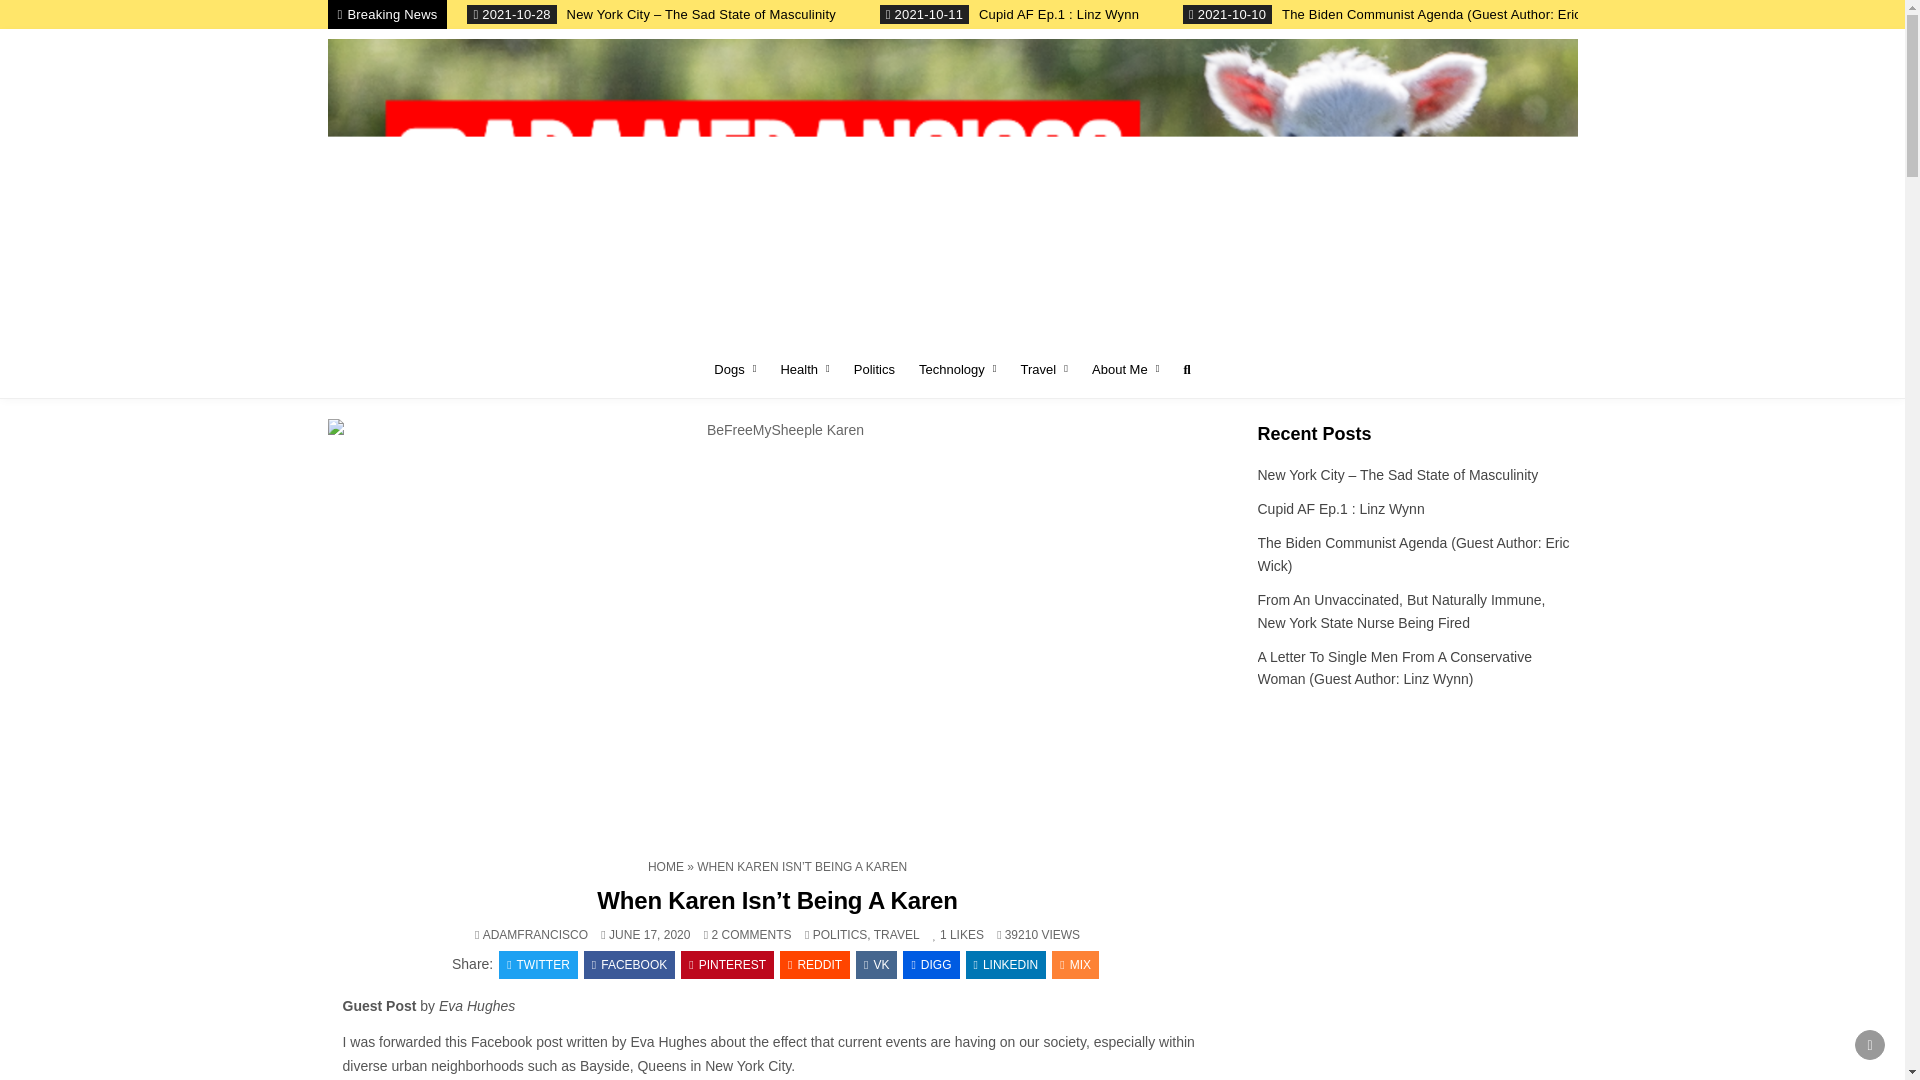 Image resolution: width=1920 pixels, height=1080 pixels. What do you see at coordinates (874, 369) in the screenshot?
I see `Politics` at bounding box center [874, 369].